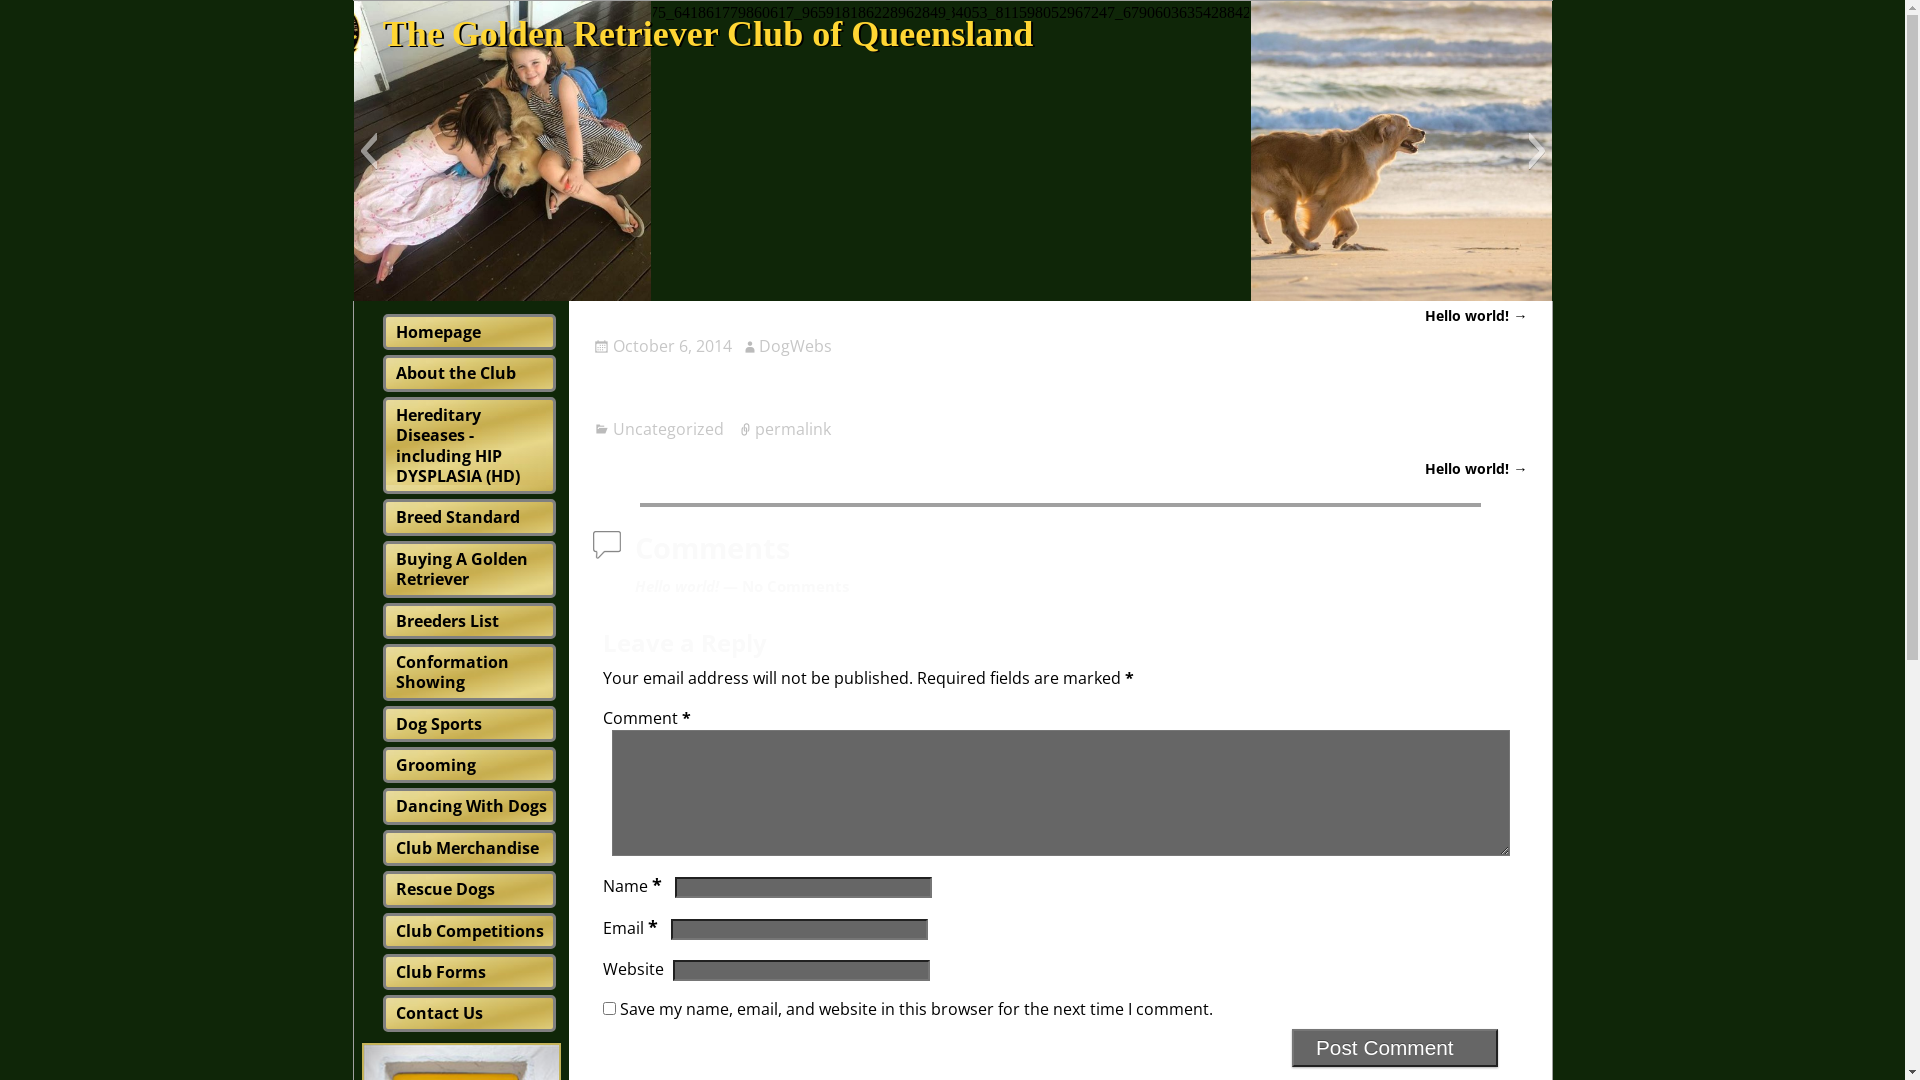  Describe the element at coordinates (448, 621) in the screenshot. I see `Breeders List` at that location.